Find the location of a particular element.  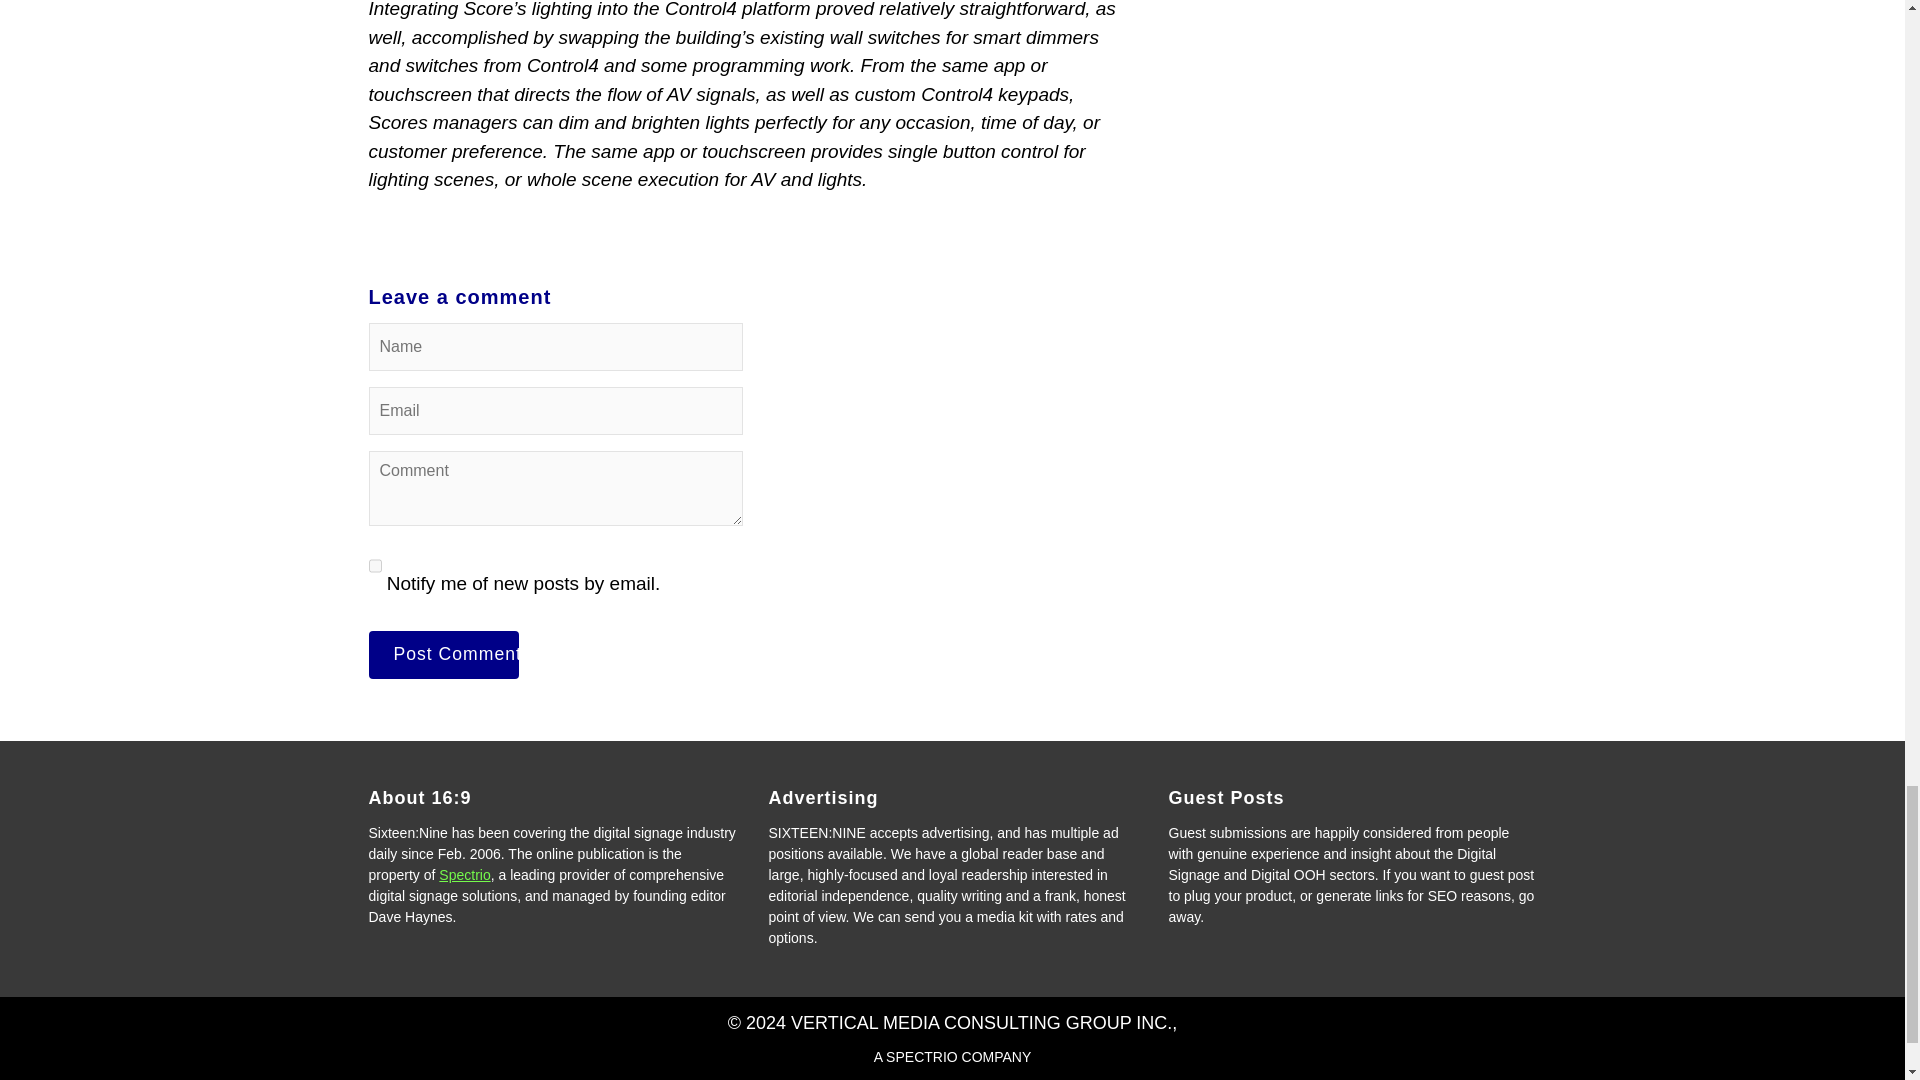

A SPECTRIO COMPANY is located at coordinates (952, 1056).